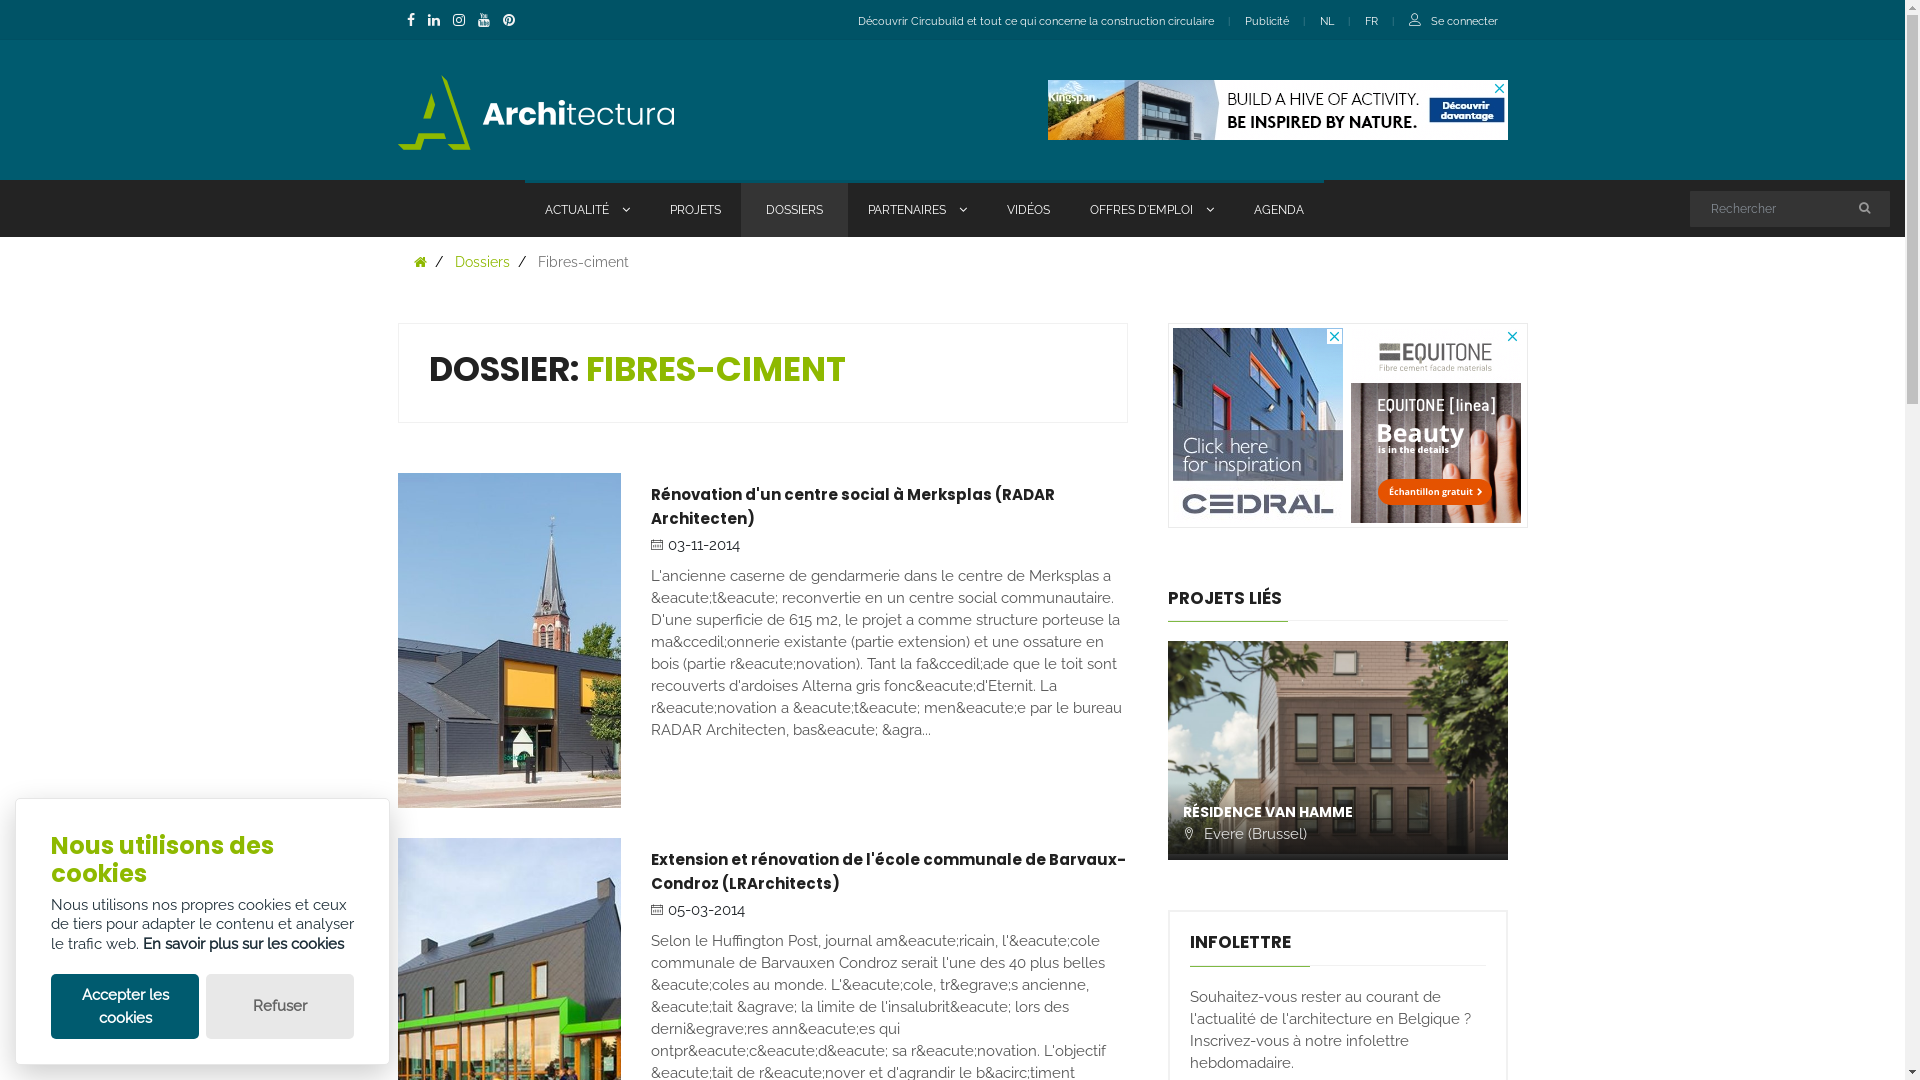 The height and width of the screenshot is (1080, 1920). Describe the element at coordinates (1250, 812) in the screenshot. I see `MRS ST. ELISABETH` at that location.